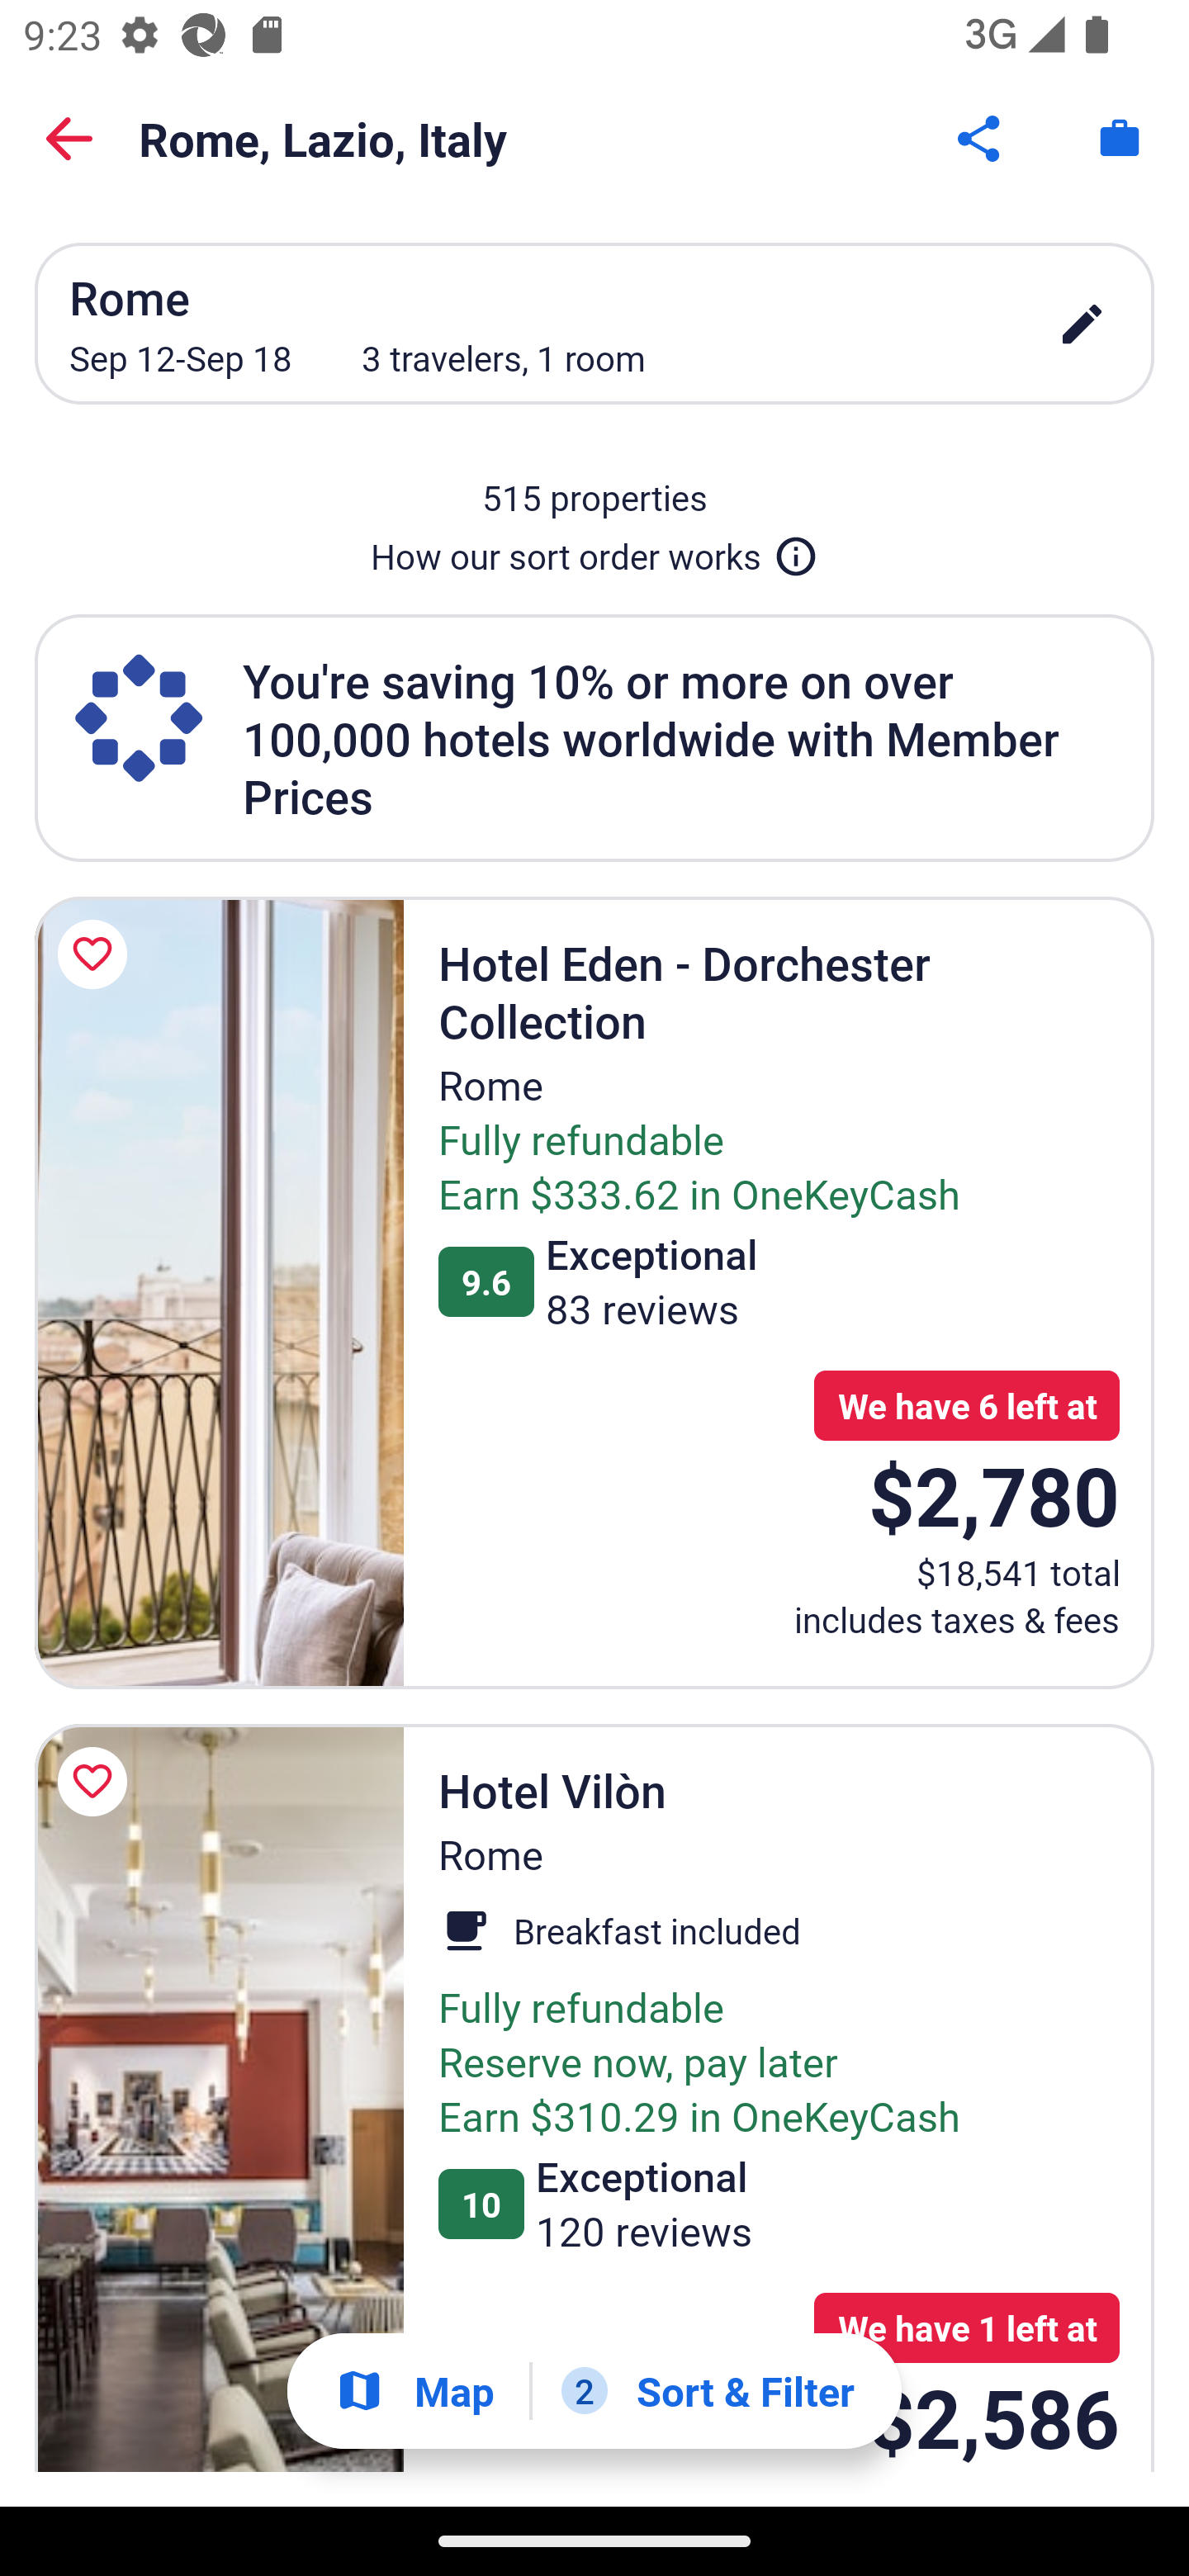  Describe the element at coordinates (97, 1782) in the screenshot. I see `Save Hotel Vilòn to a trip` at that location.